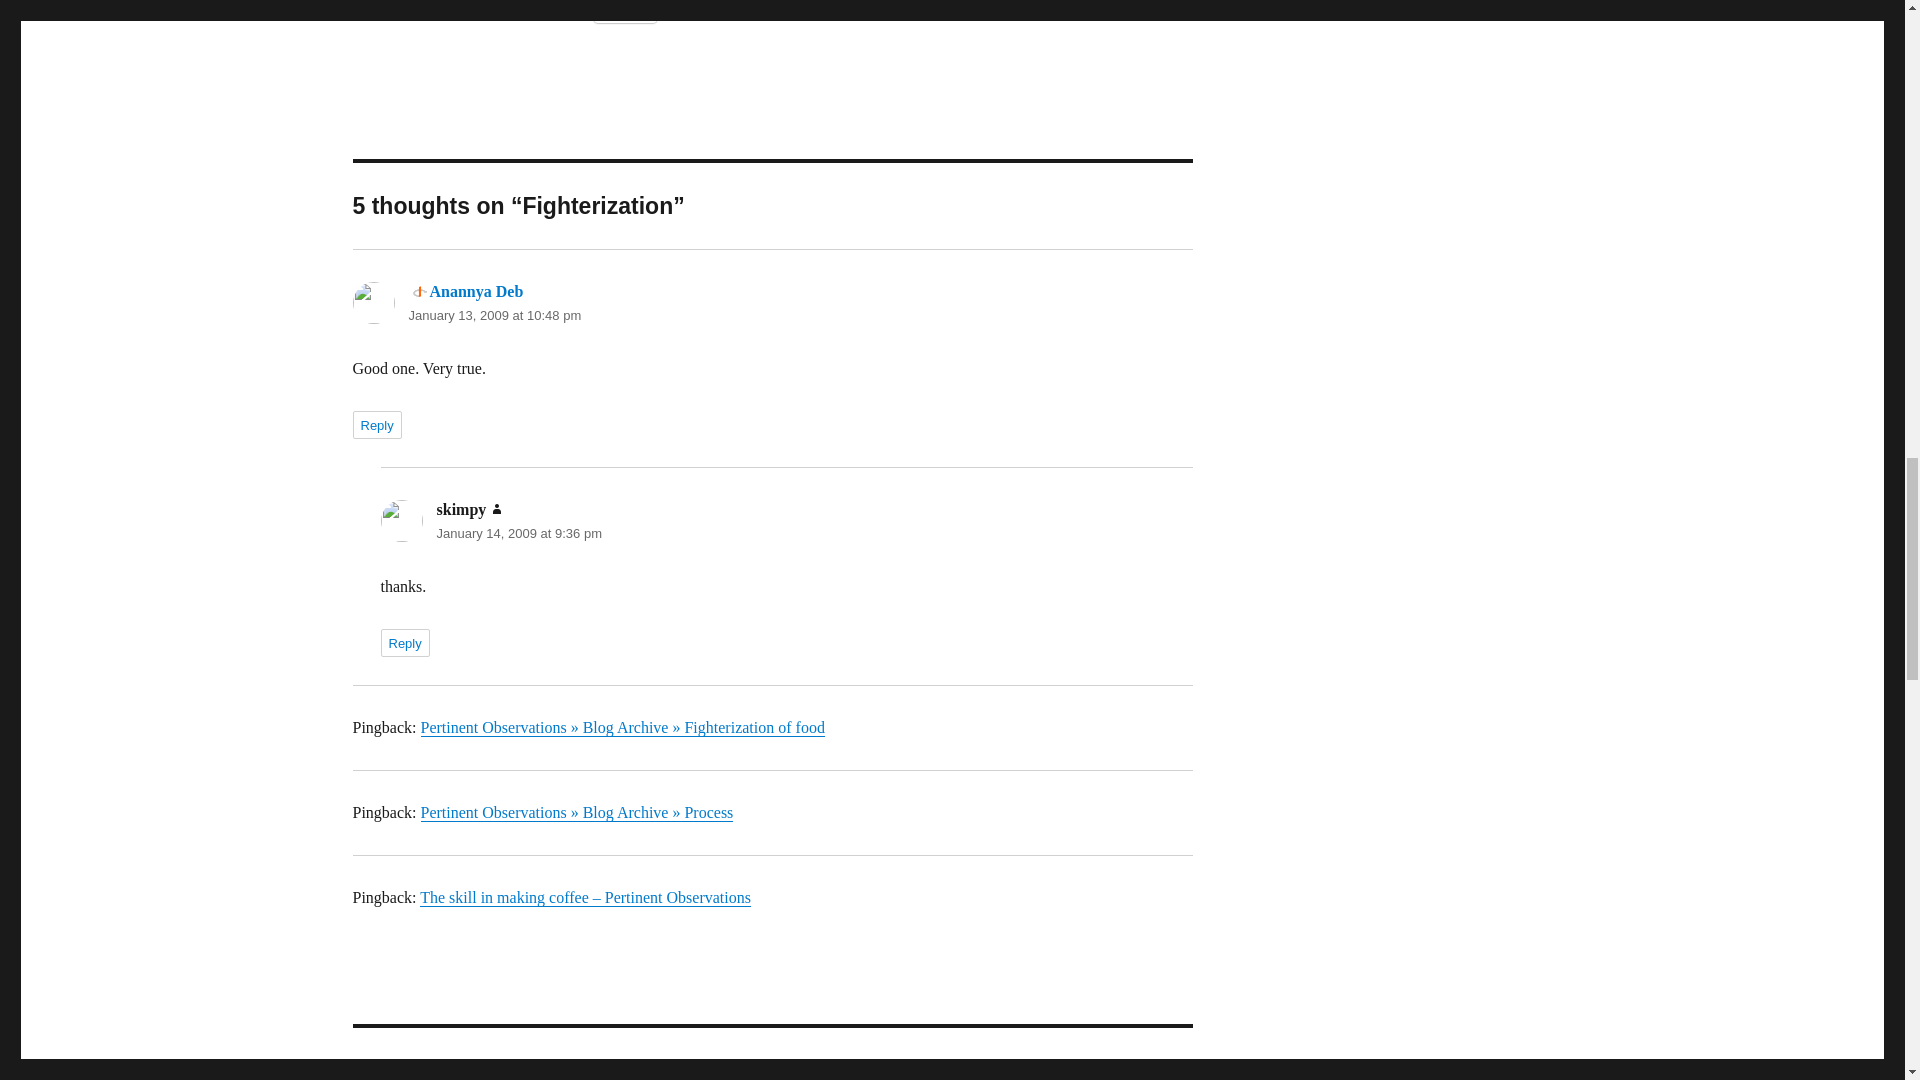 Image resolution: width=1920 pixels, height=1080 pixels. Describe the element at coordinates (892, 24) in the screenshot. I see `Like or Reblog` at that location.